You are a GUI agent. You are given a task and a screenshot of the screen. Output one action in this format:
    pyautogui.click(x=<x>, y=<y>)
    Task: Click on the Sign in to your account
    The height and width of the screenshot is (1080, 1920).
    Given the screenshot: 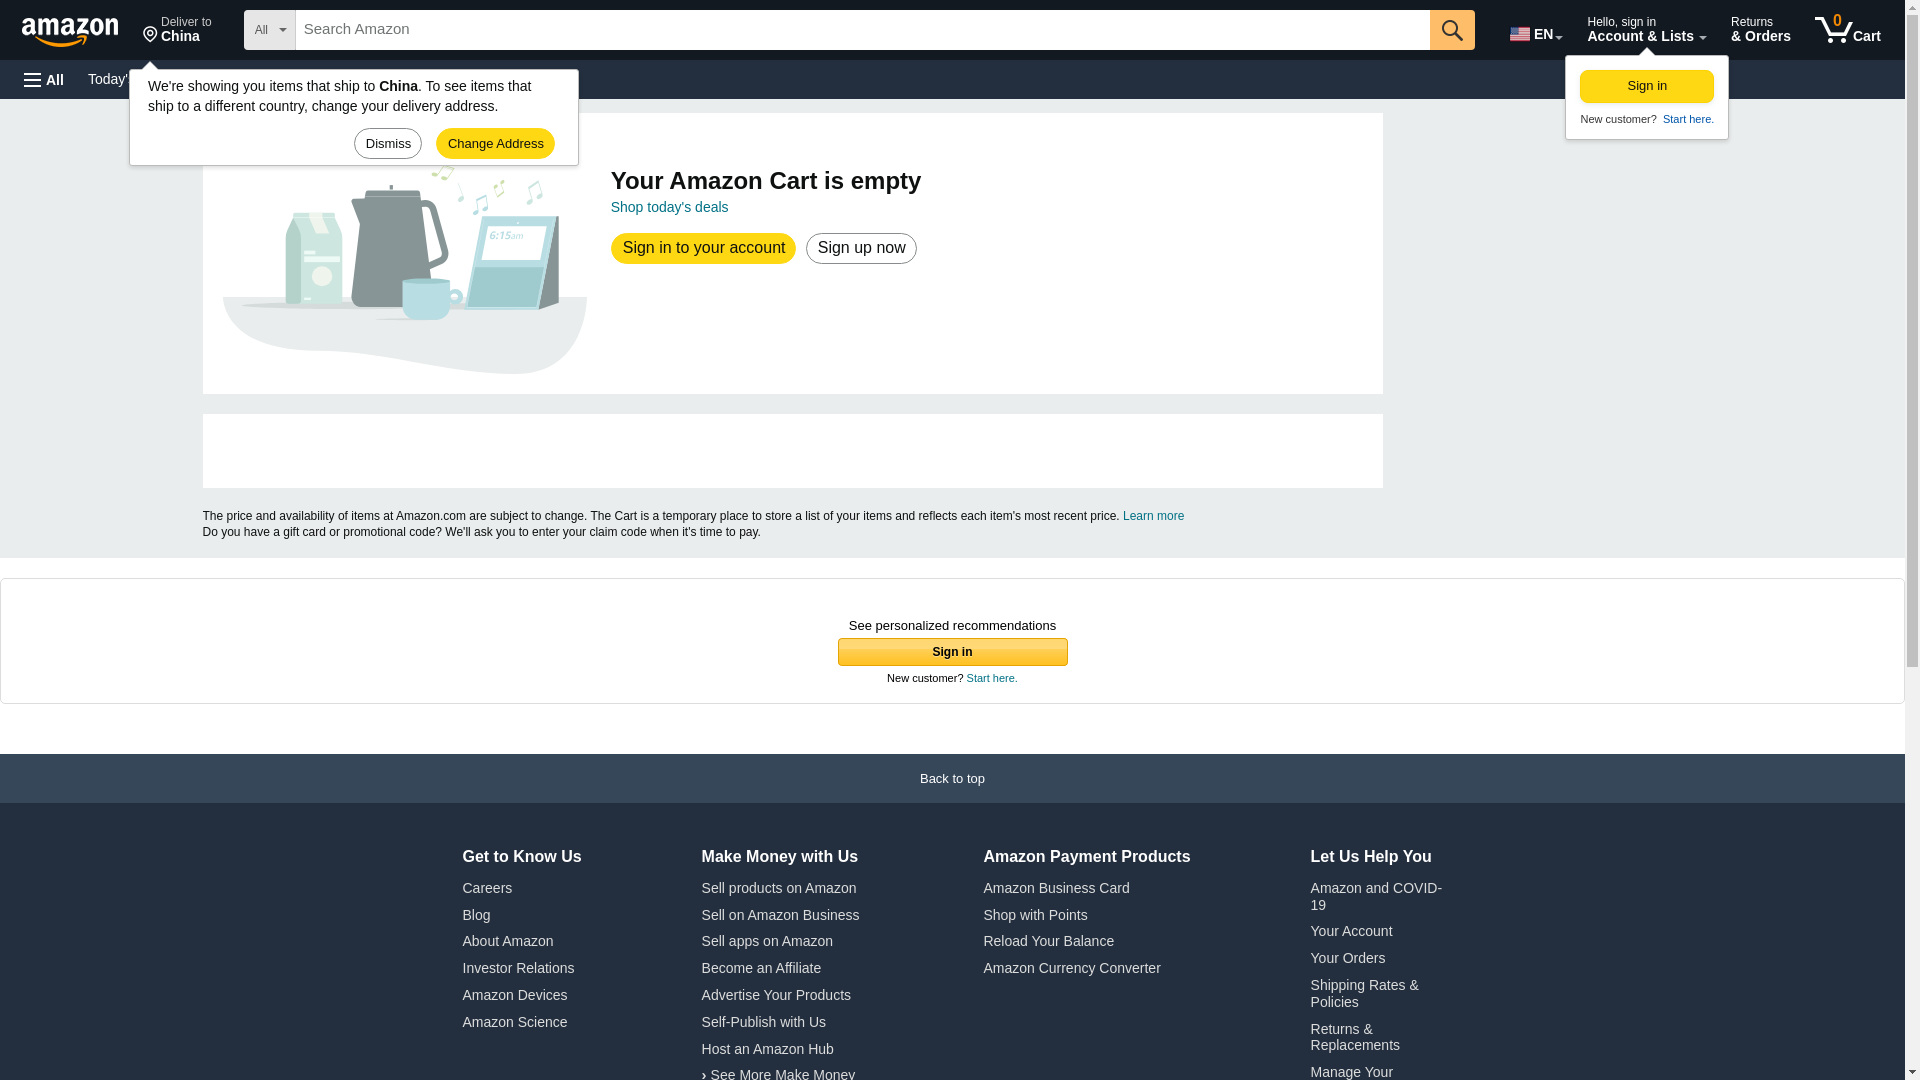 What is the action you would take?
    pyautogui.click(x=704, y=248)
    